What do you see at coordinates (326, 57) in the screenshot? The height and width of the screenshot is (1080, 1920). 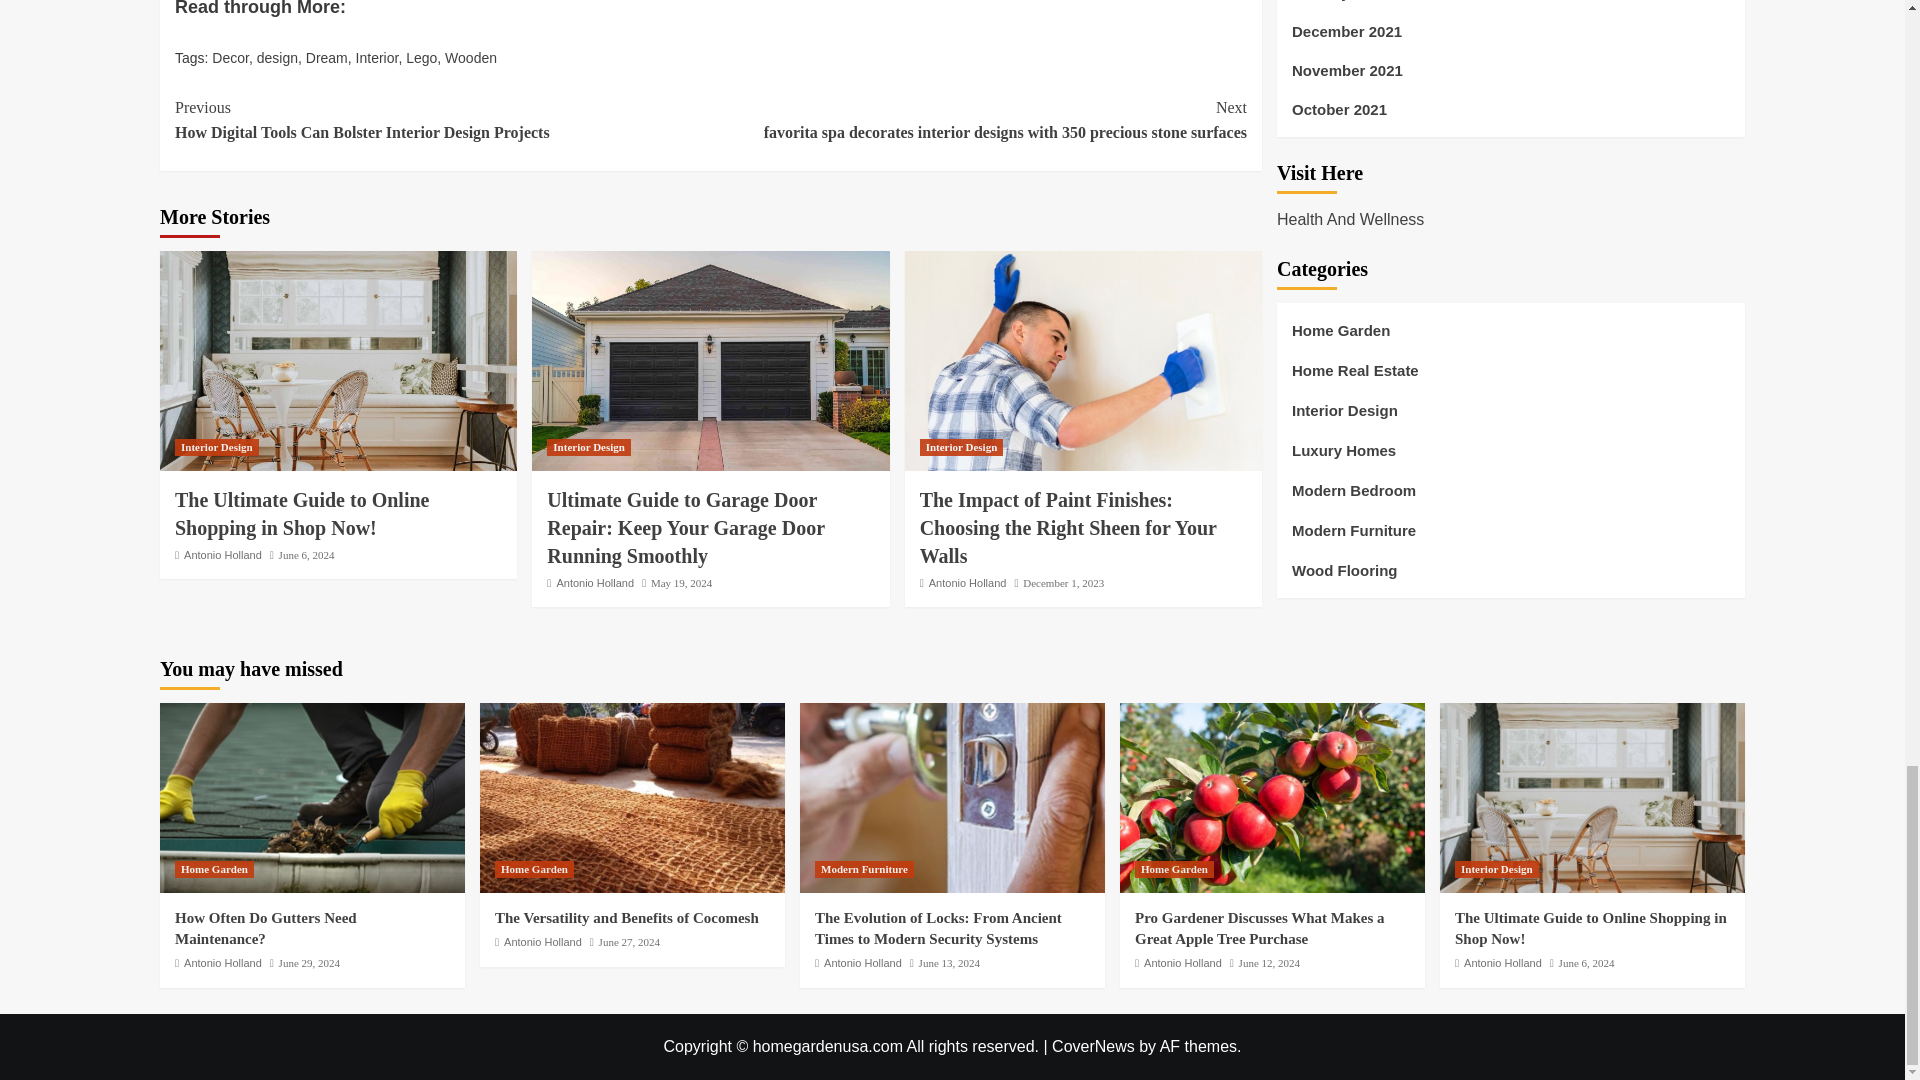 I see `Dream` at bounding box center [326, 57].